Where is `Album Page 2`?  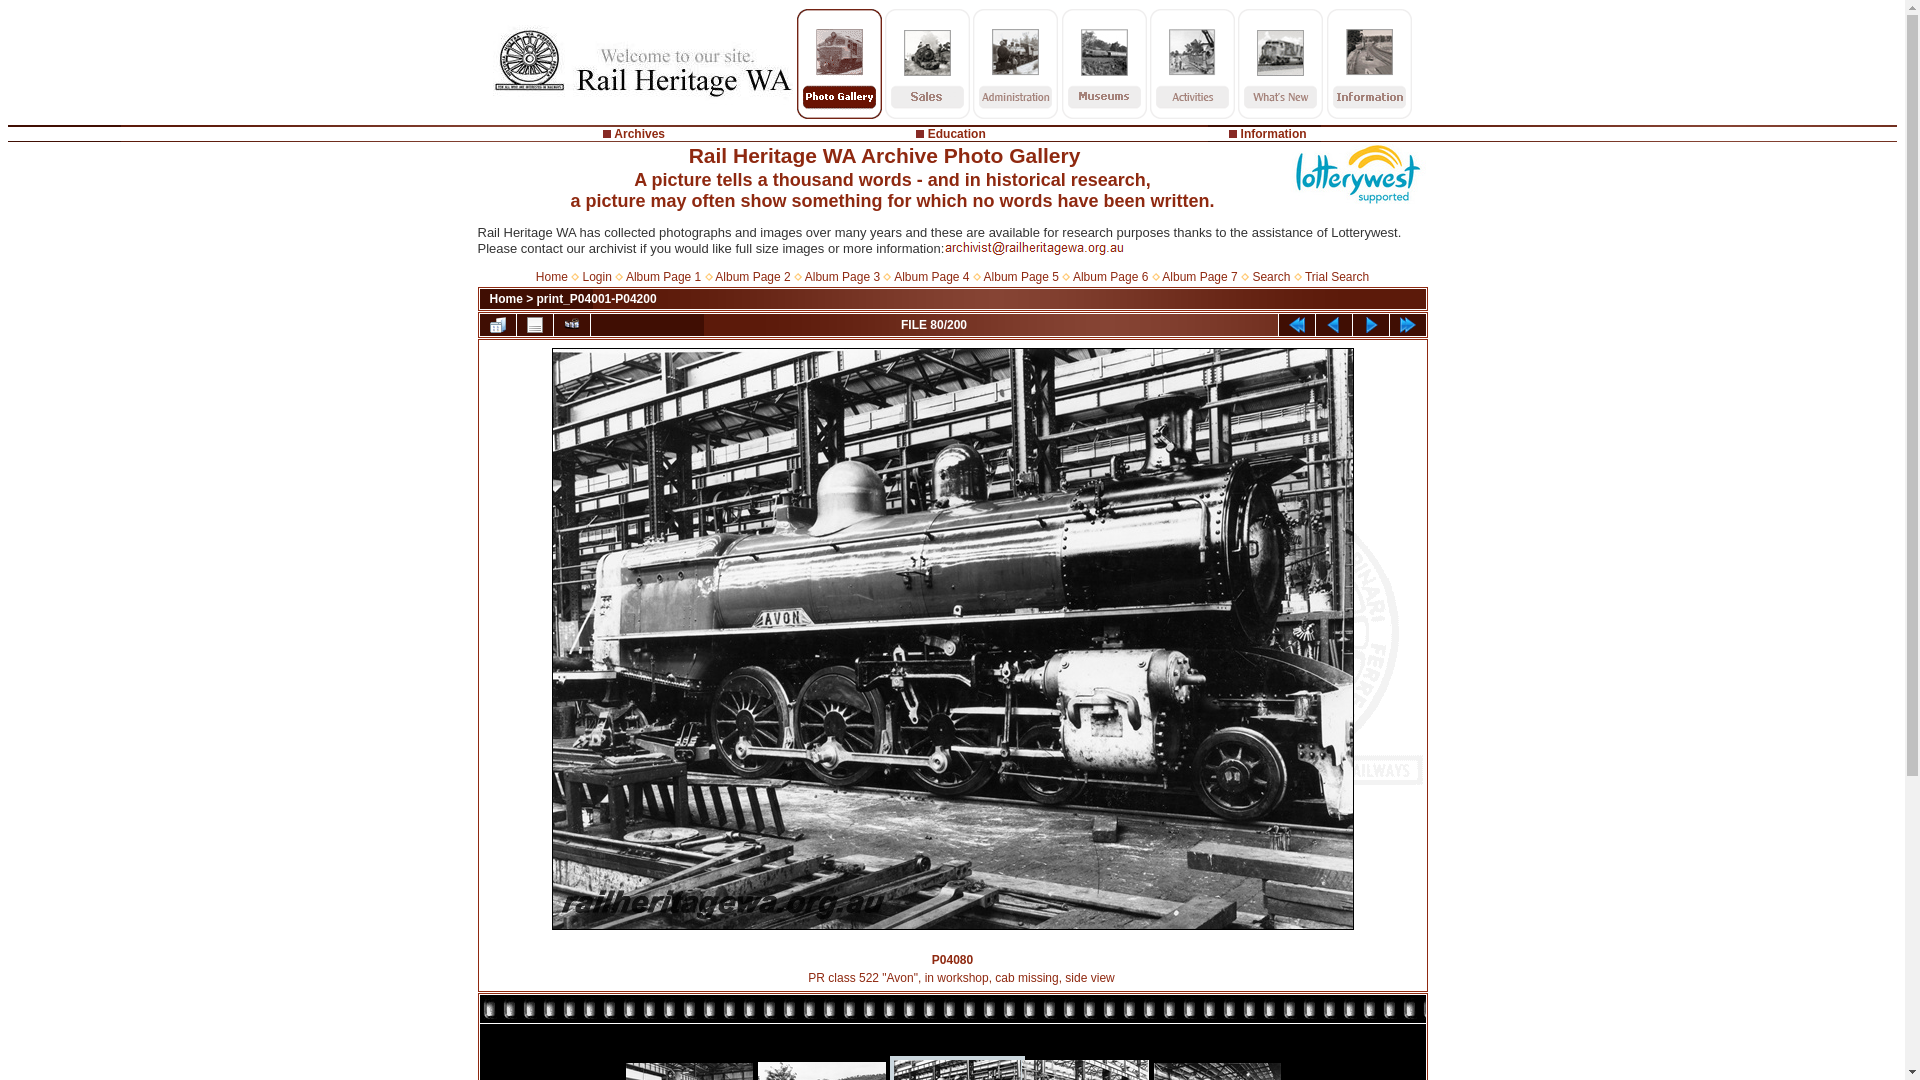
Album Page 2 is located at coordinates (752, 277).